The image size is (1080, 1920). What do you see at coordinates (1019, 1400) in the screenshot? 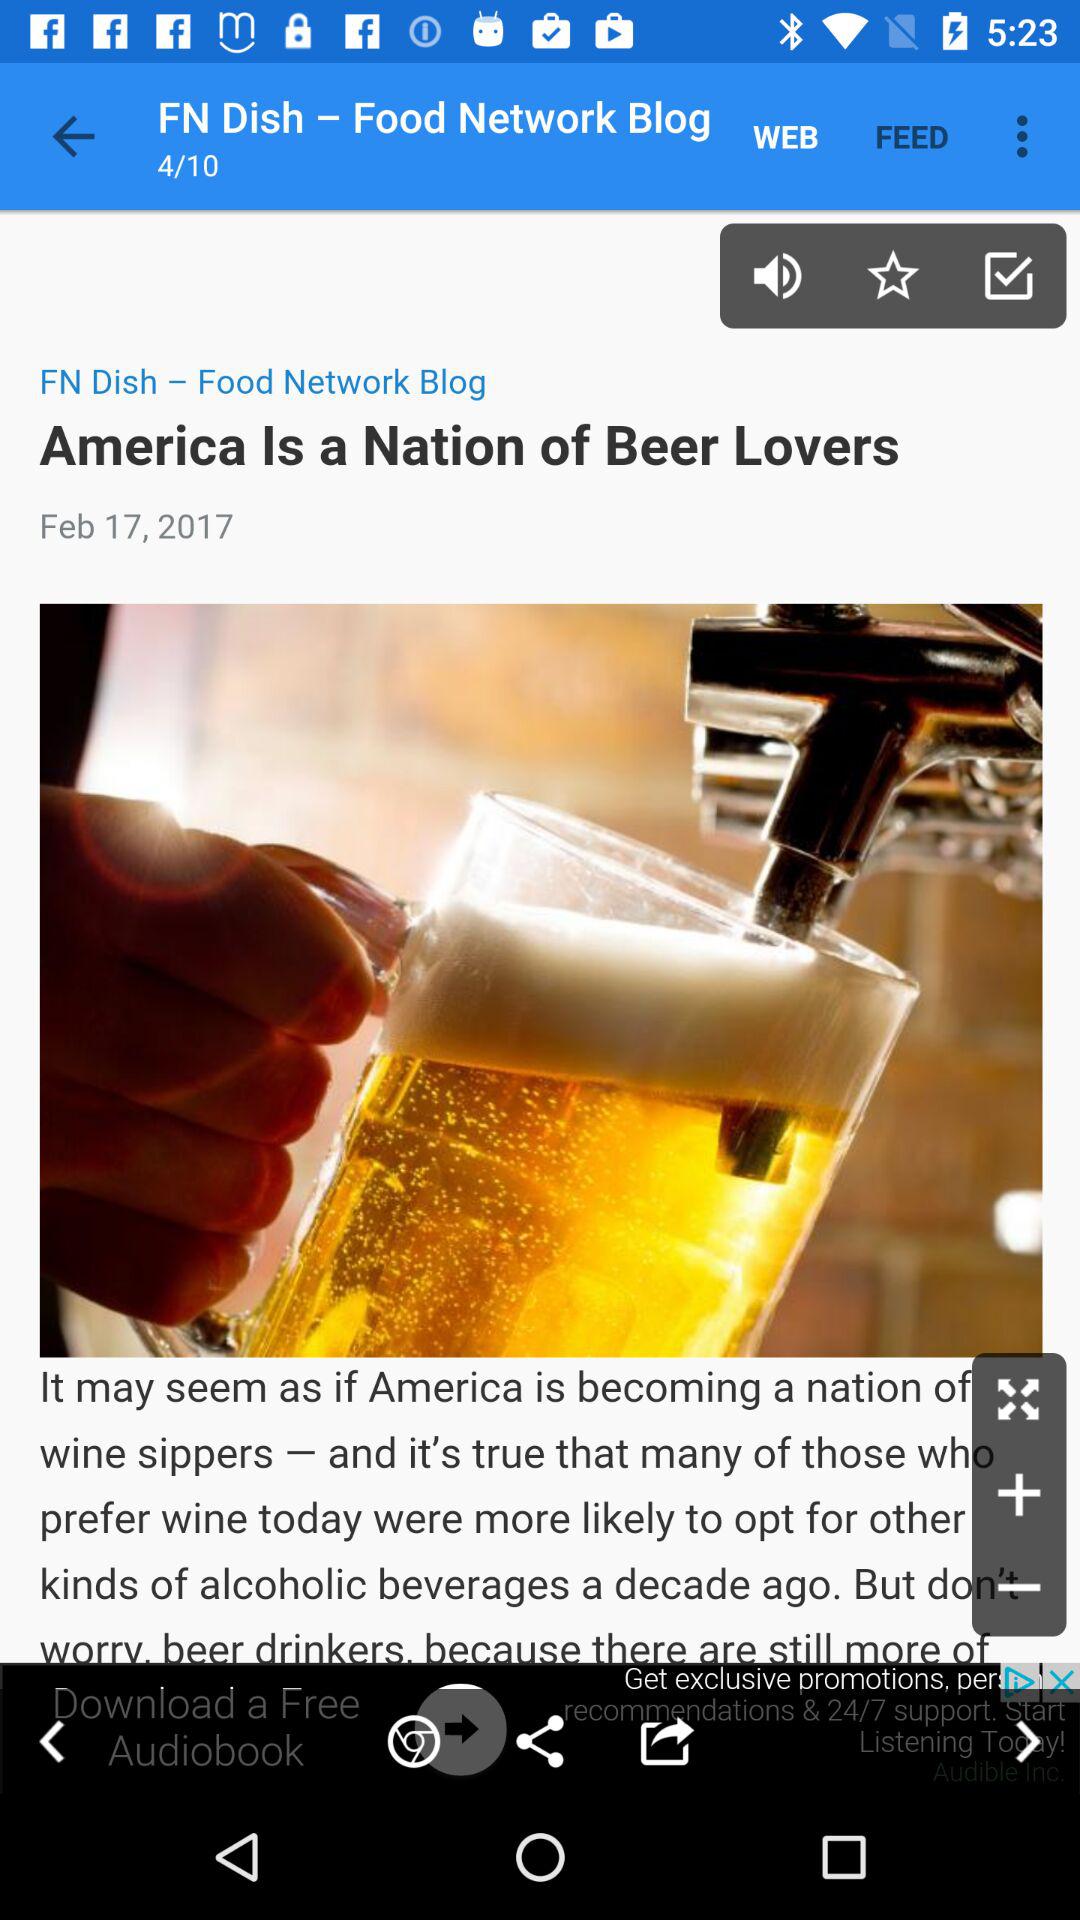
I see `full screen` at bounding box center [1019, 1400].